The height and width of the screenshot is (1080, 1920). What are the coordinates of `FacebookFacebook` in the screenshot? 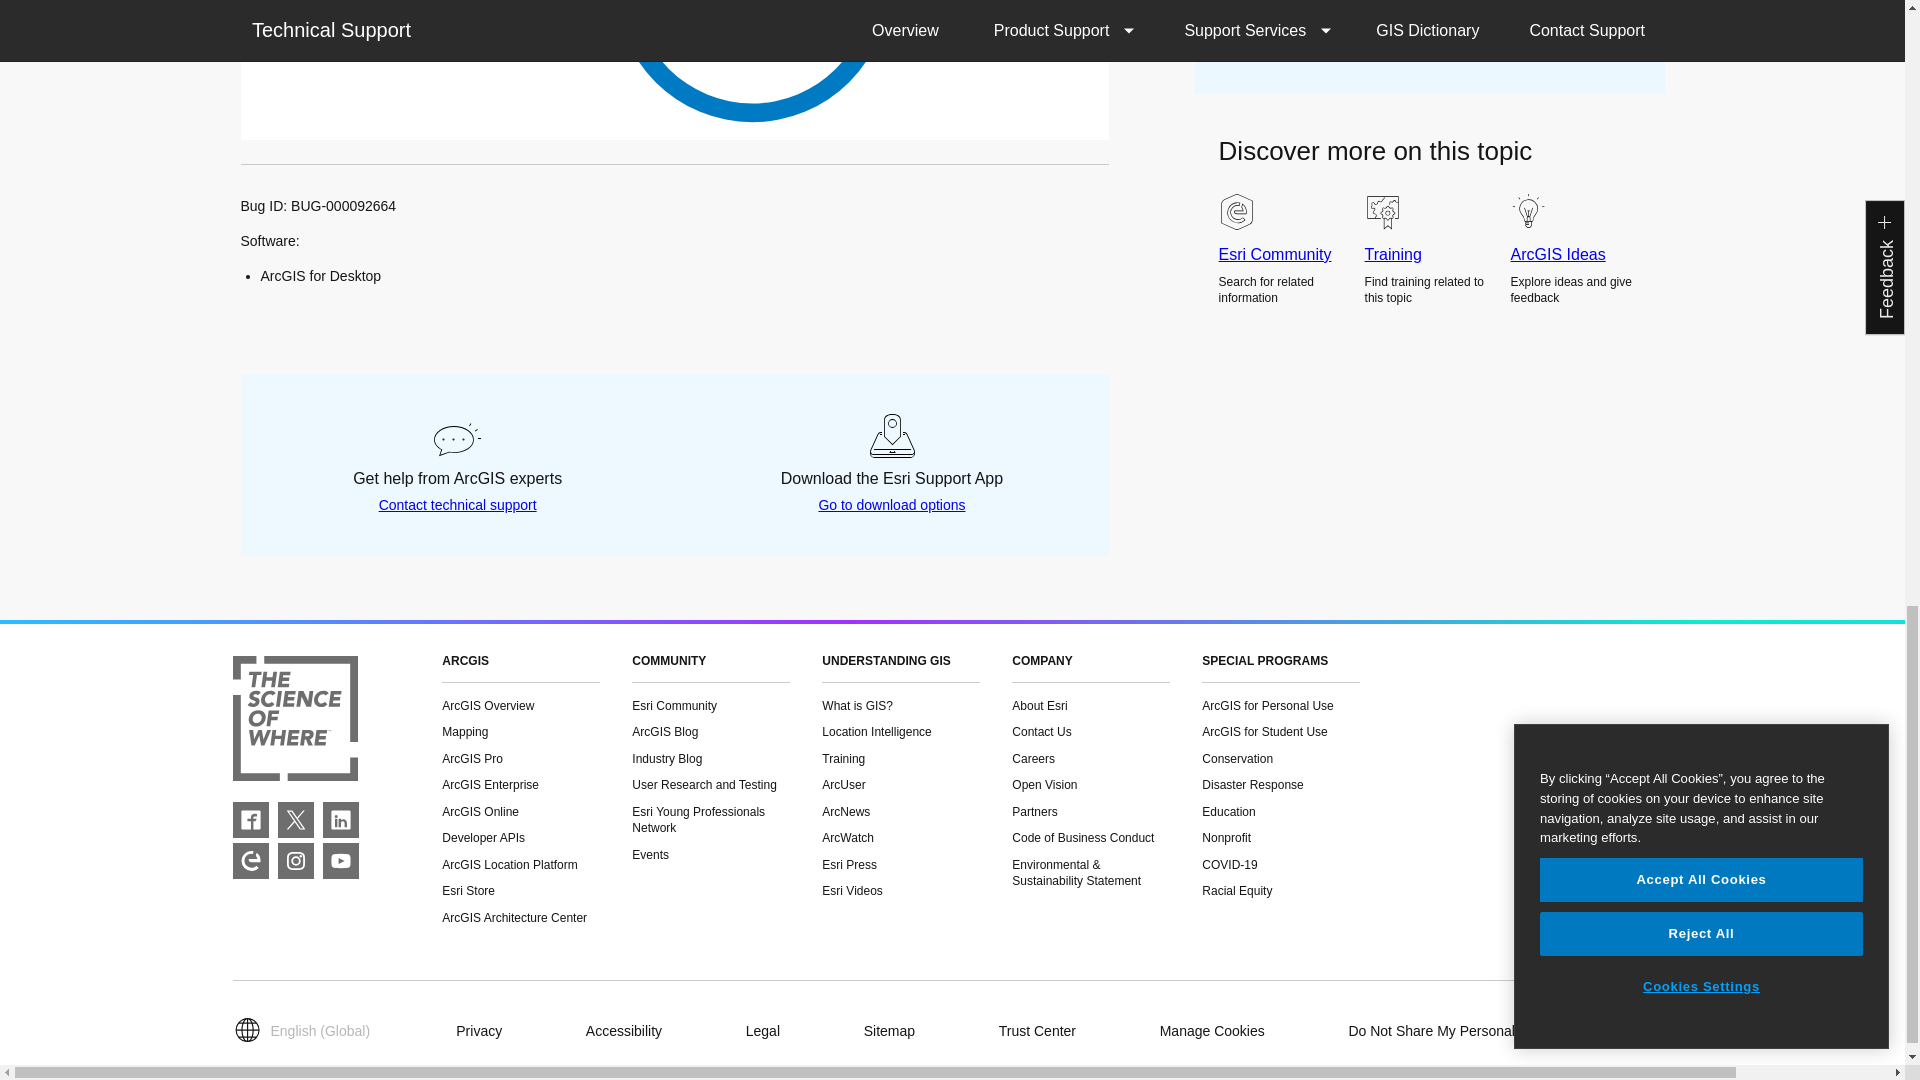 It's located at (250, 820).